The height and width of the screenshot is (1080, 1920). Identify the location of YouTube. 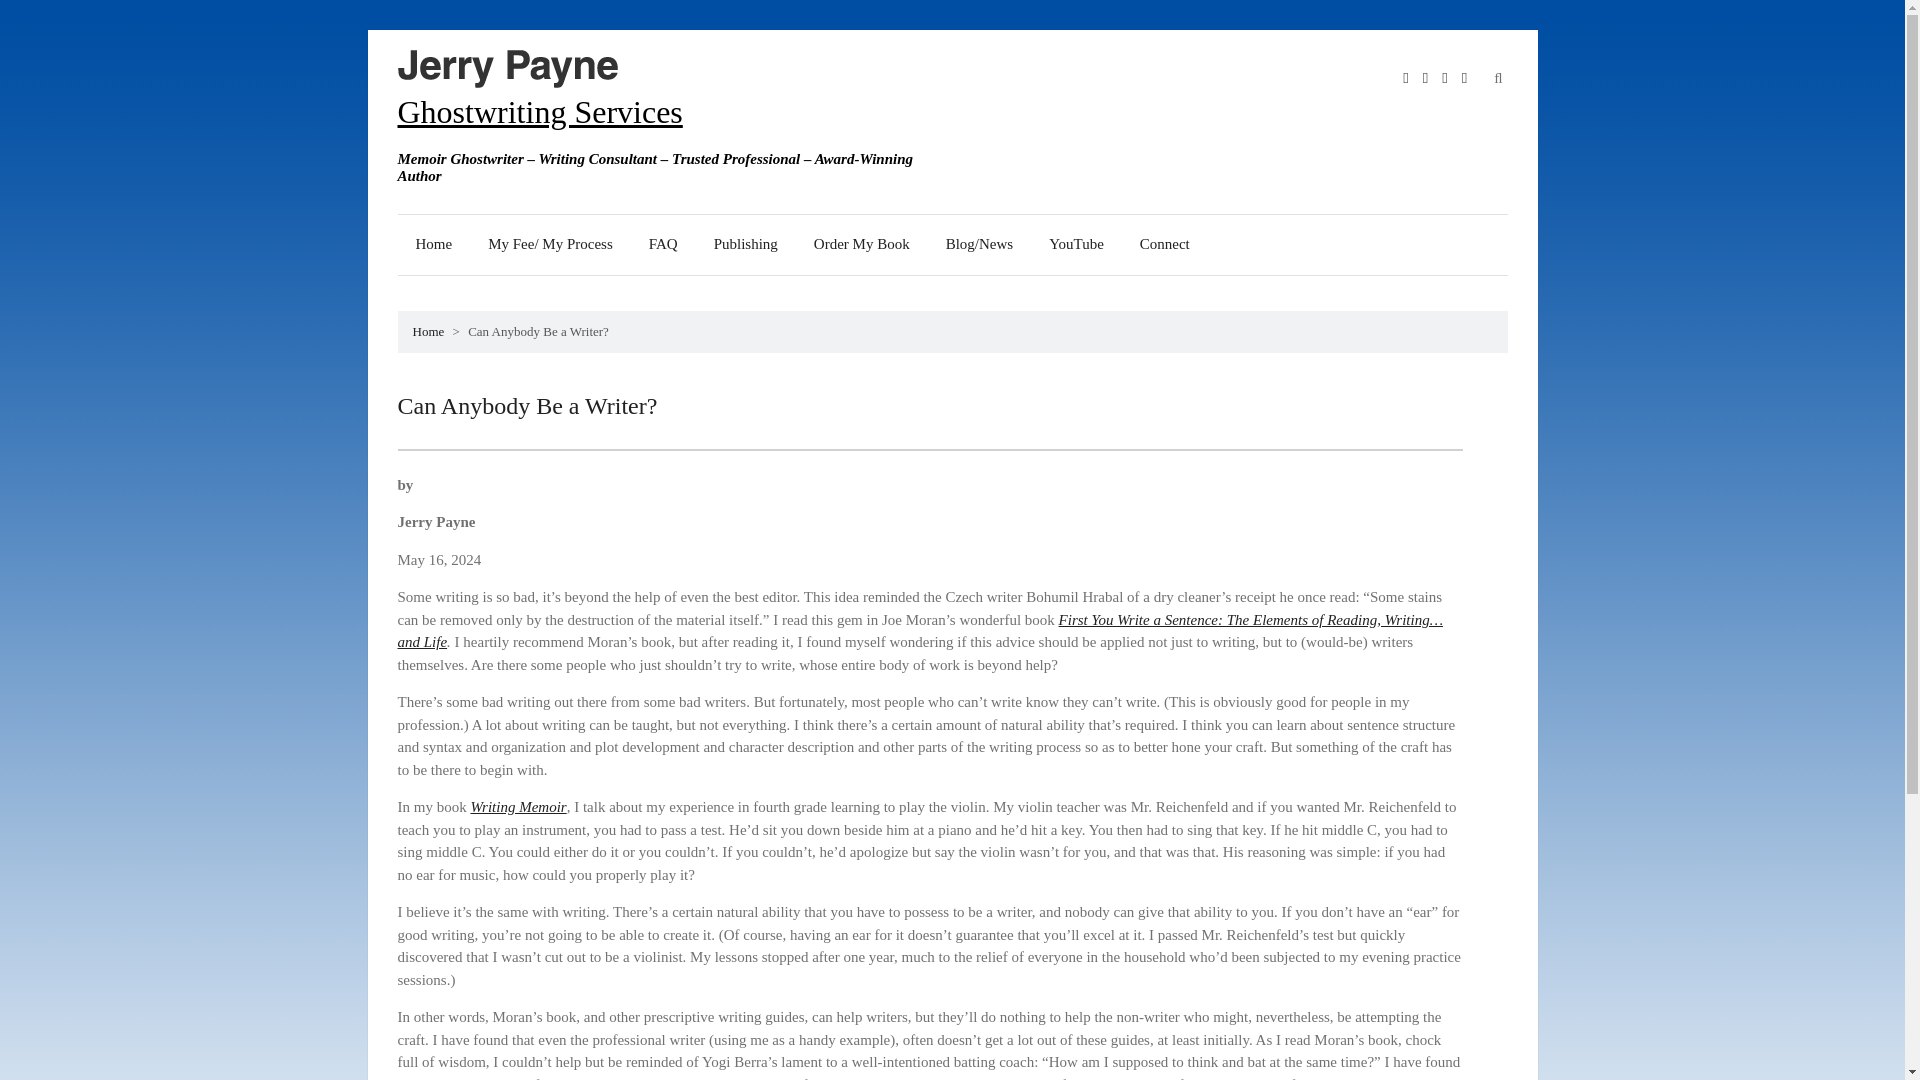
(1076, 244).